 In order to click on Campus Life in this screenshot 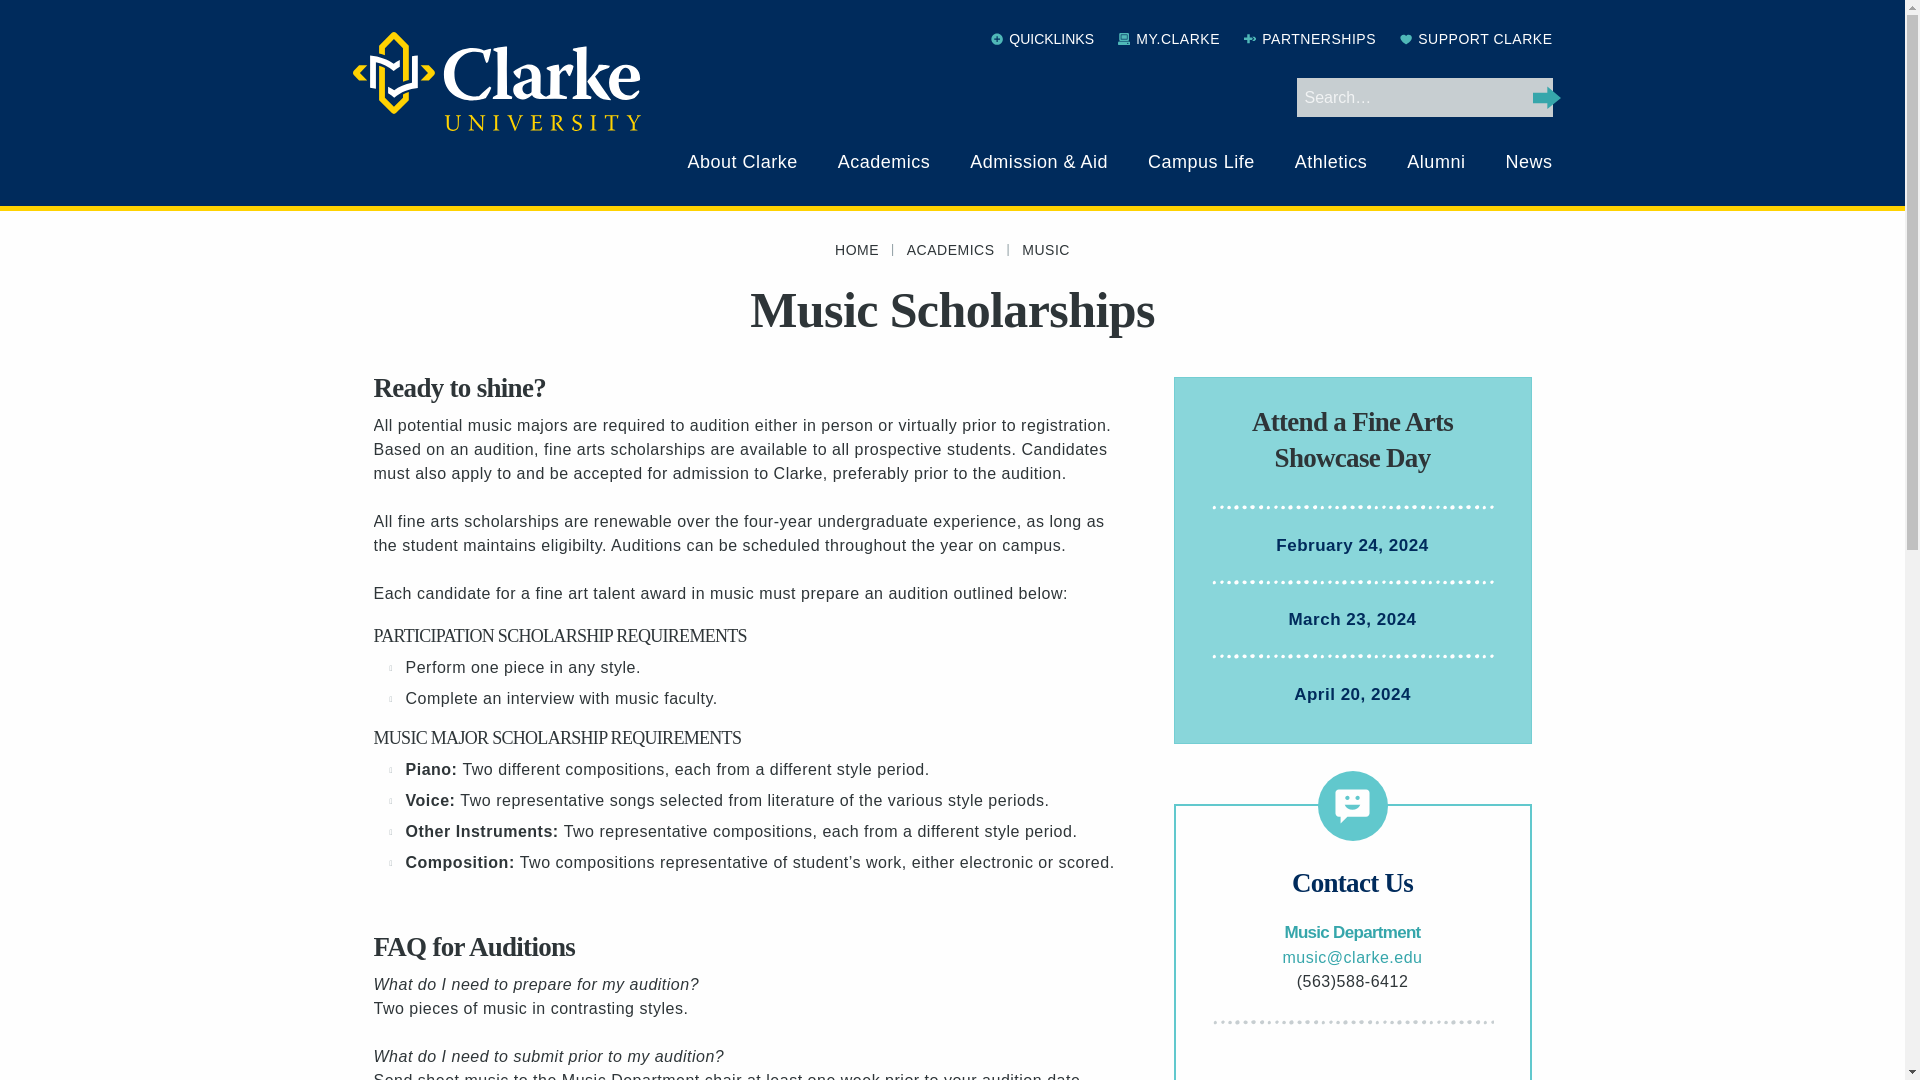, I will do `click(1202, 162)`.